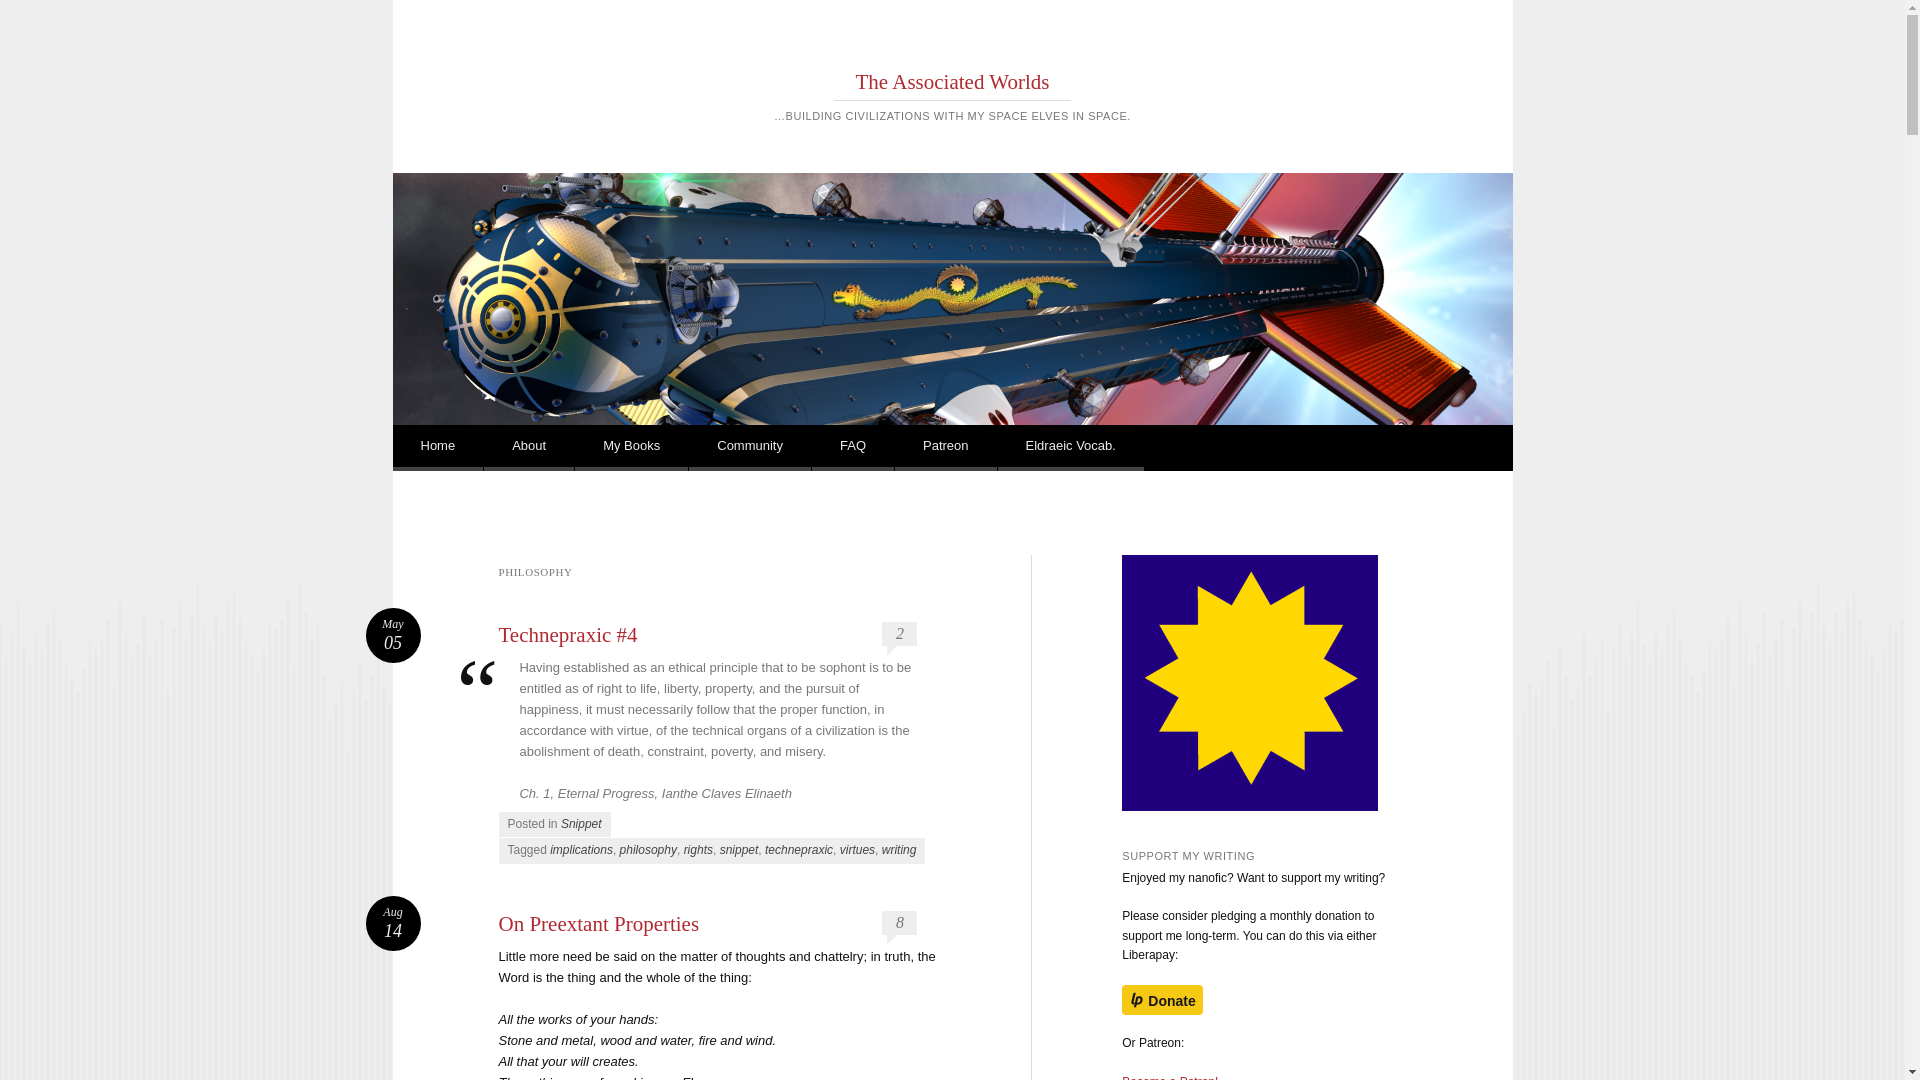 The image size is (1920, 1080). Describe the element at coordinates (598, 924) in the screenshot. I see `On Preextant Properties` at that location.